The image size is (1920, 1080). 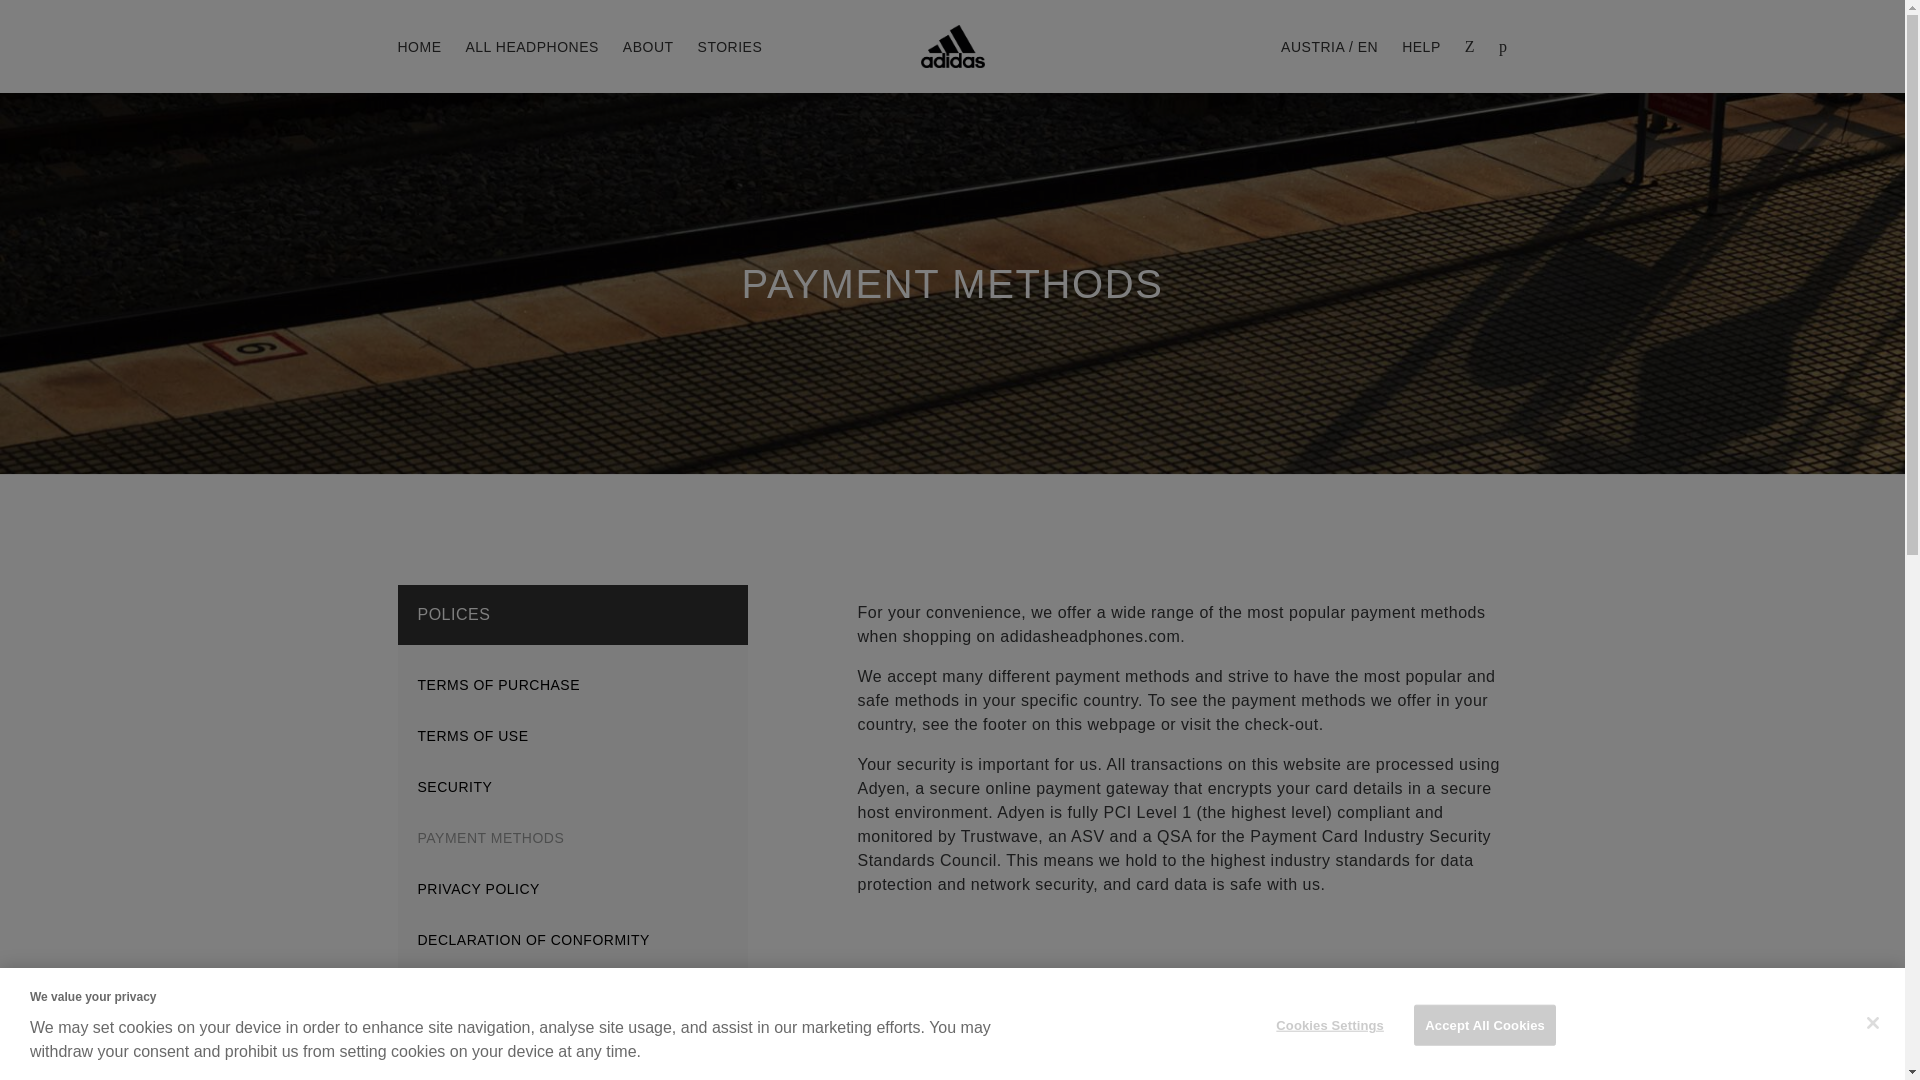 What do you see at coordinates (748, 160) in the screenshot?
I see `AUSTRIA` at bounding box center [748, 160].